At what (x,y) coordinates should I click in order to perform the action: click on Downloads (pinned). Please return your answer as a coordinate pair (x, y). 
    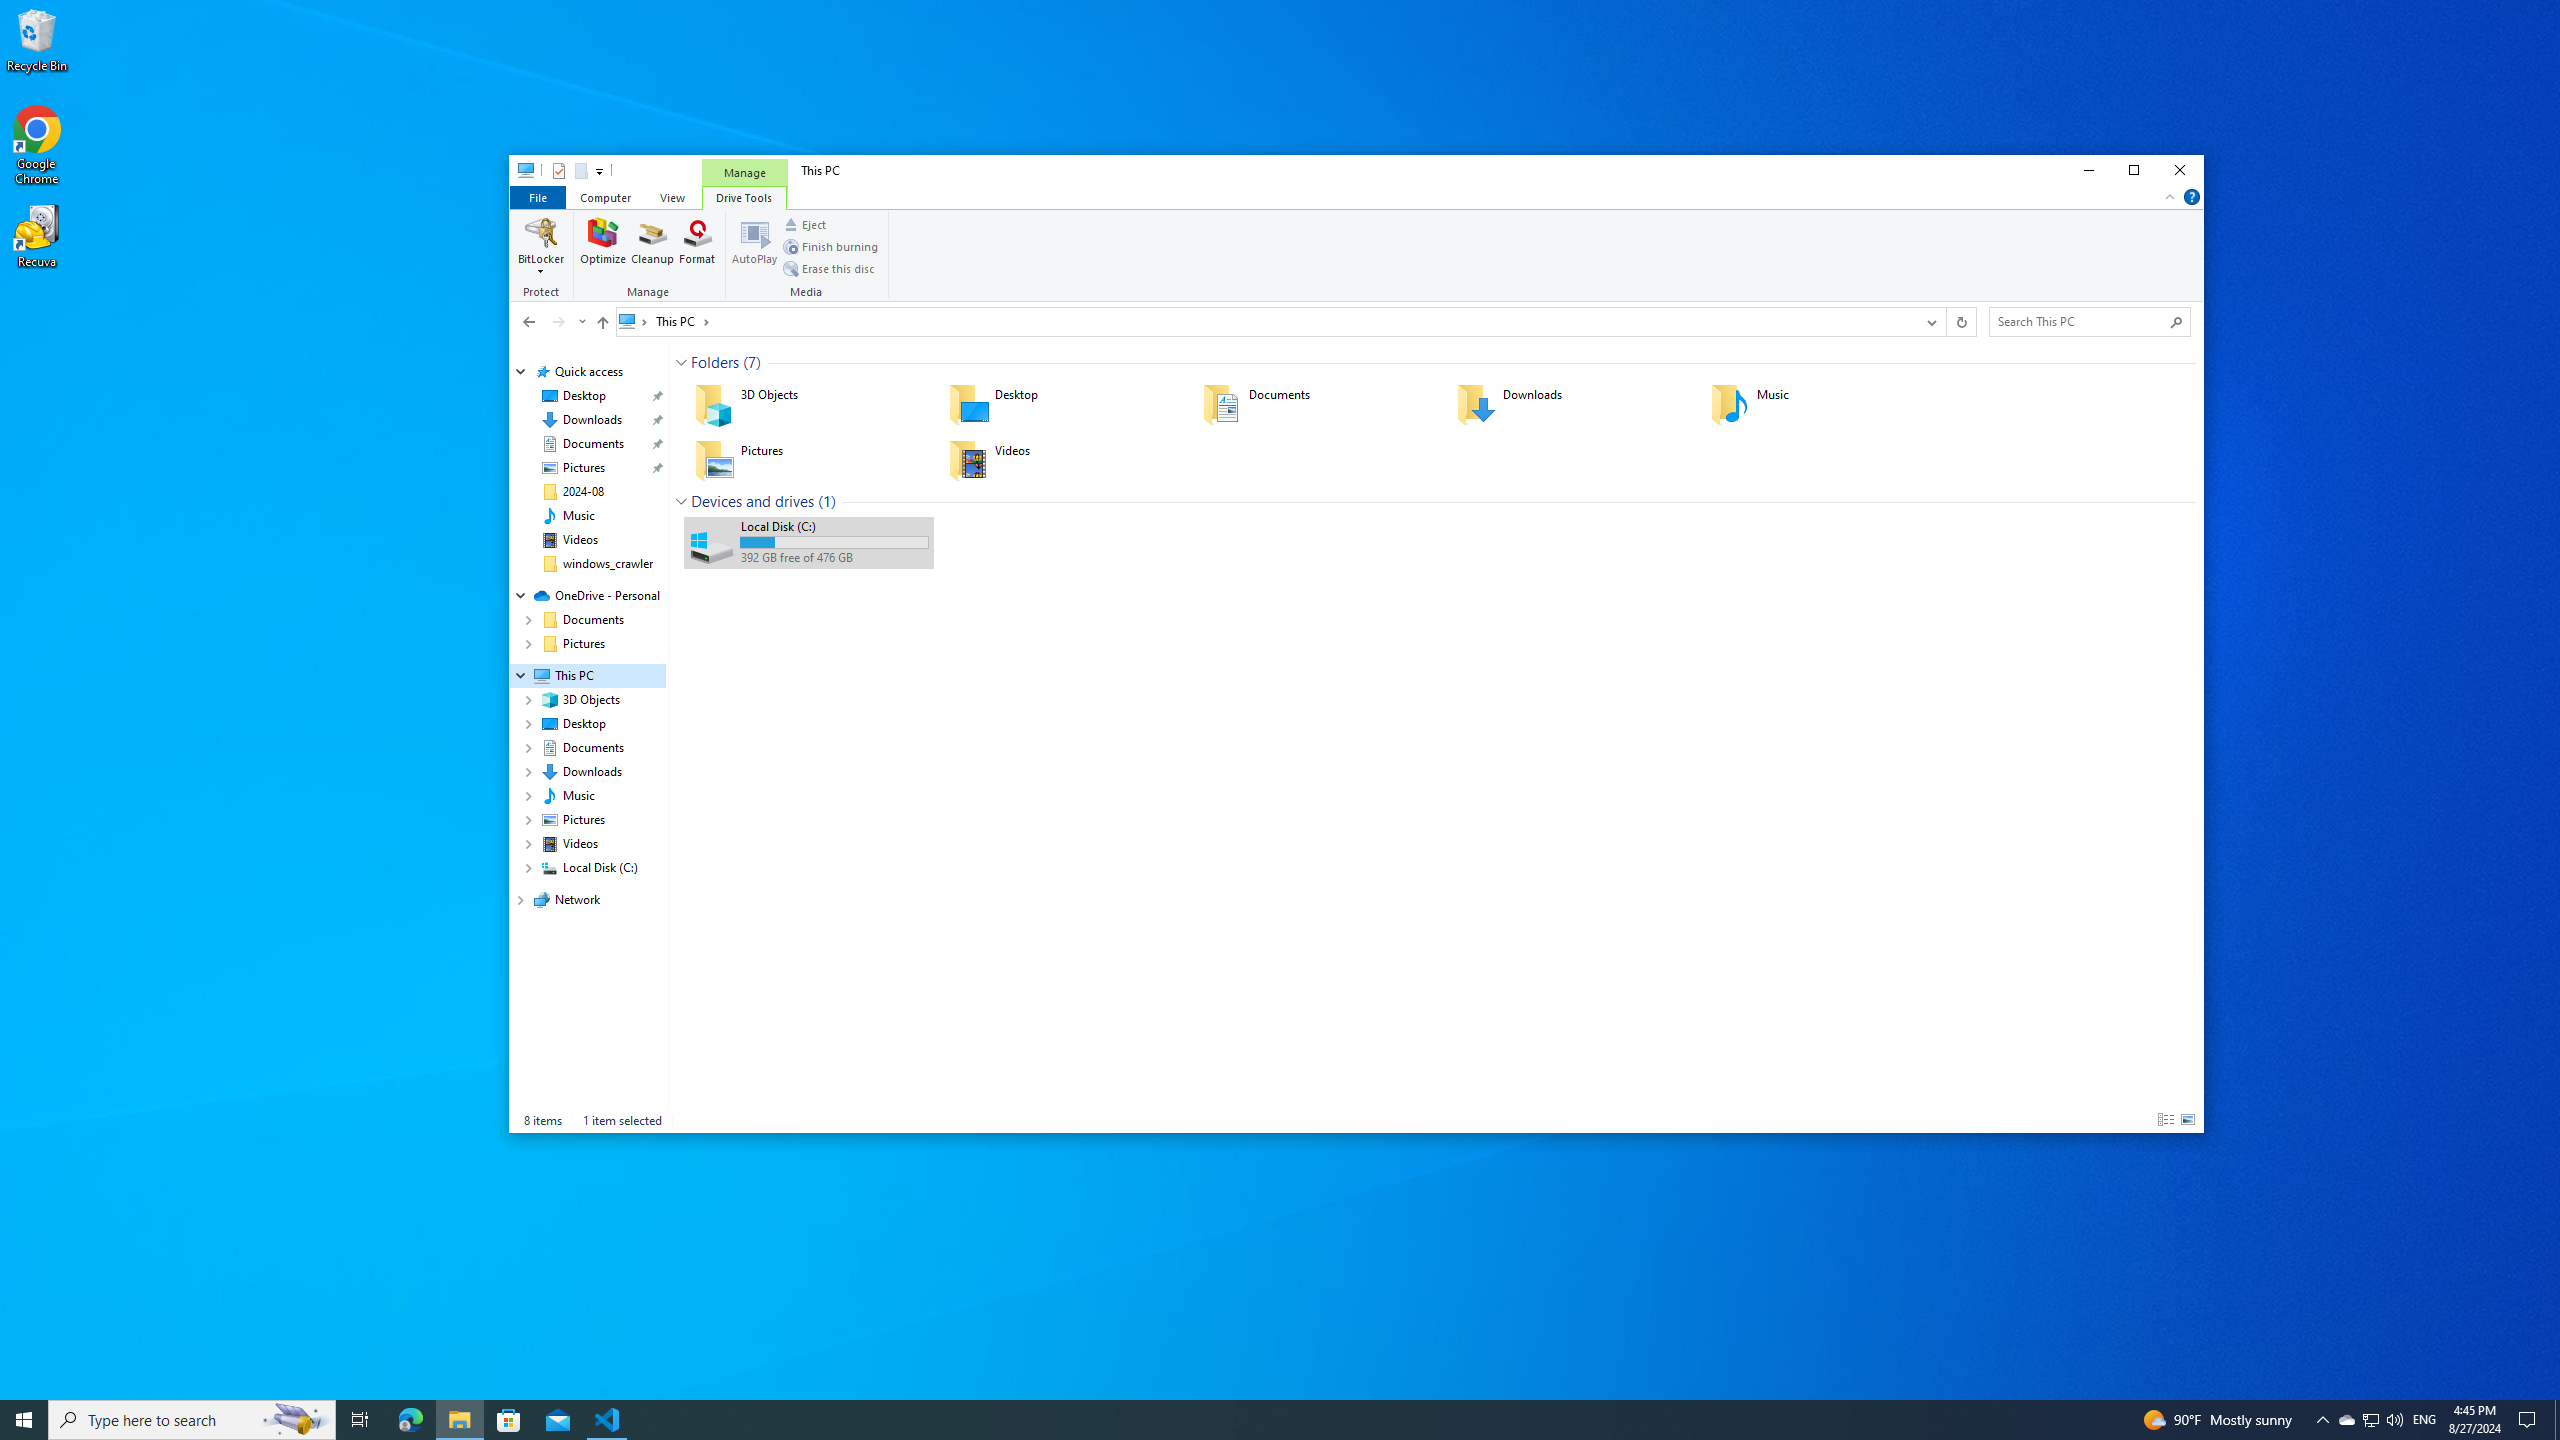
    Looking at the image, I should click on (592, 420).